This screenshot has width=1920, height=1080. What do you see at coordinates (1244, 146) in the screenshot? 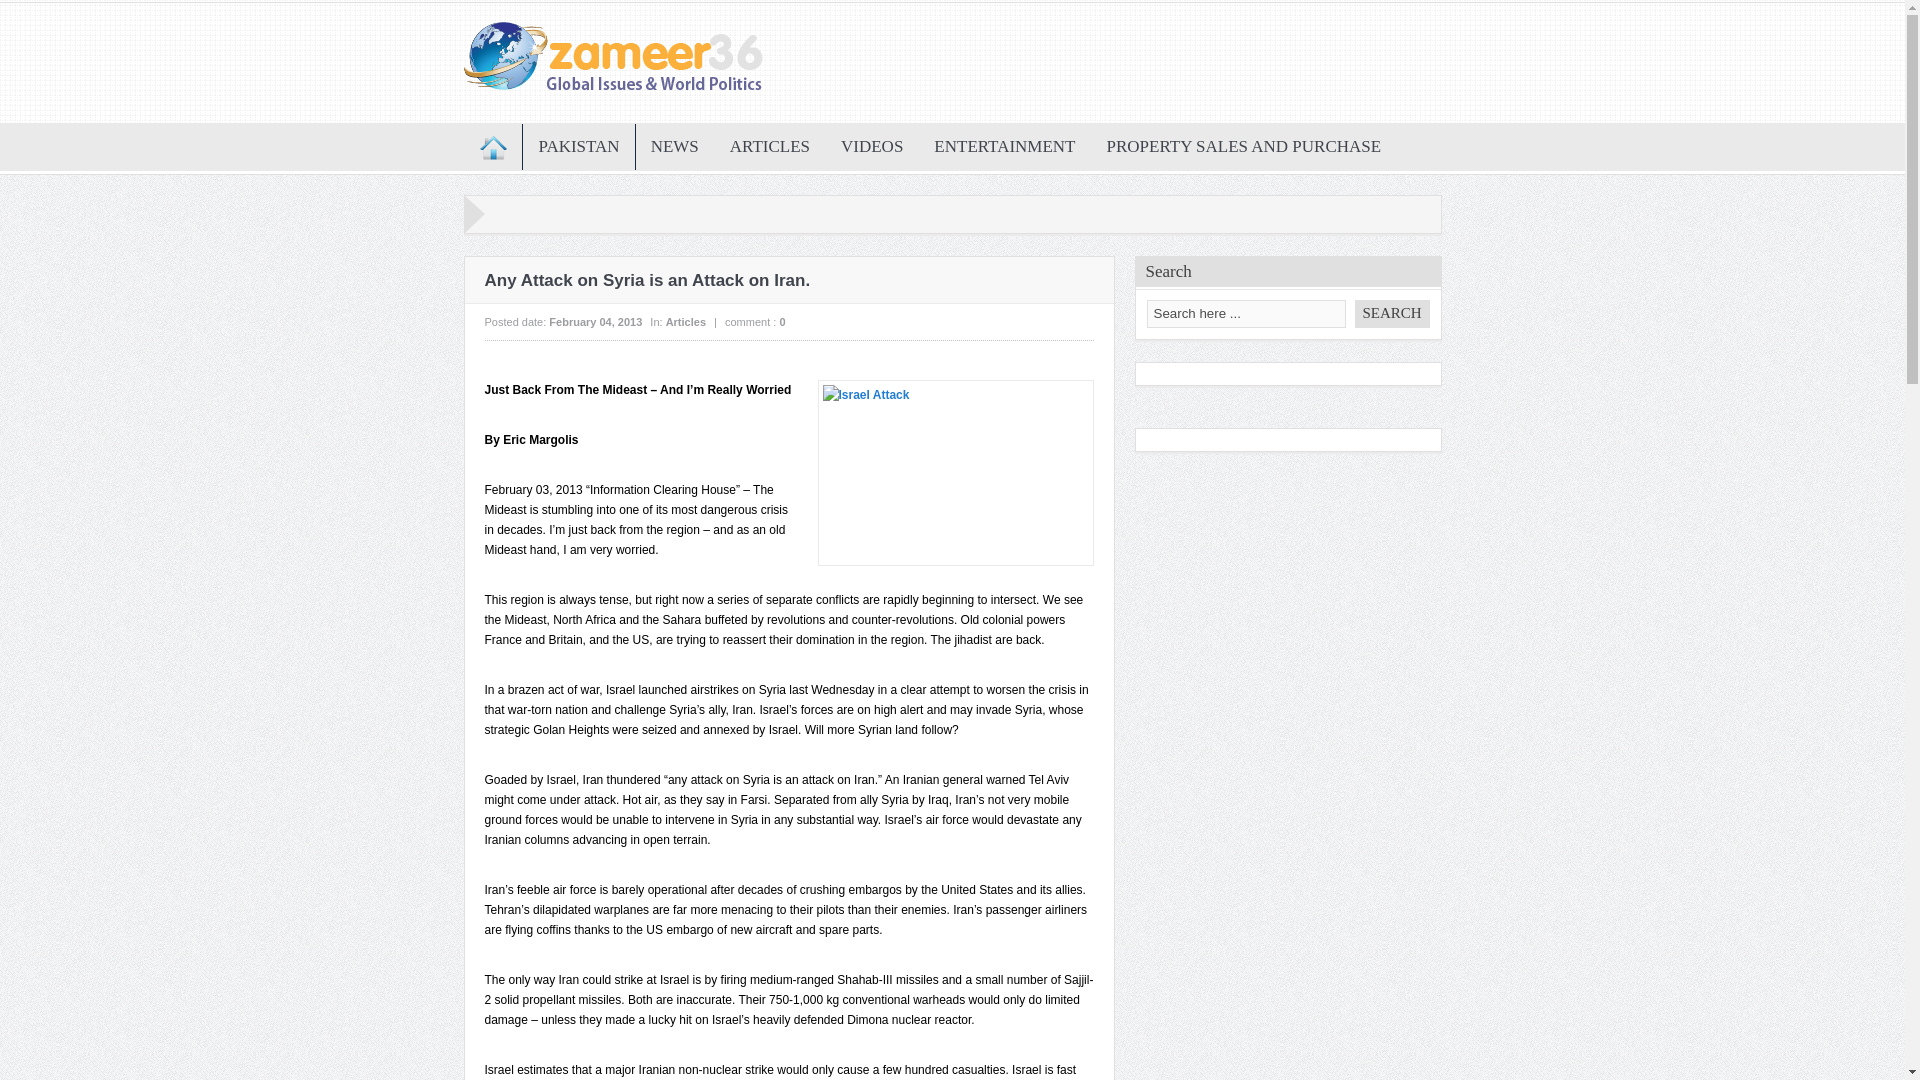
I see `PROPERTY SALES AND PURCHASE` at bounding box center [1244, 146].